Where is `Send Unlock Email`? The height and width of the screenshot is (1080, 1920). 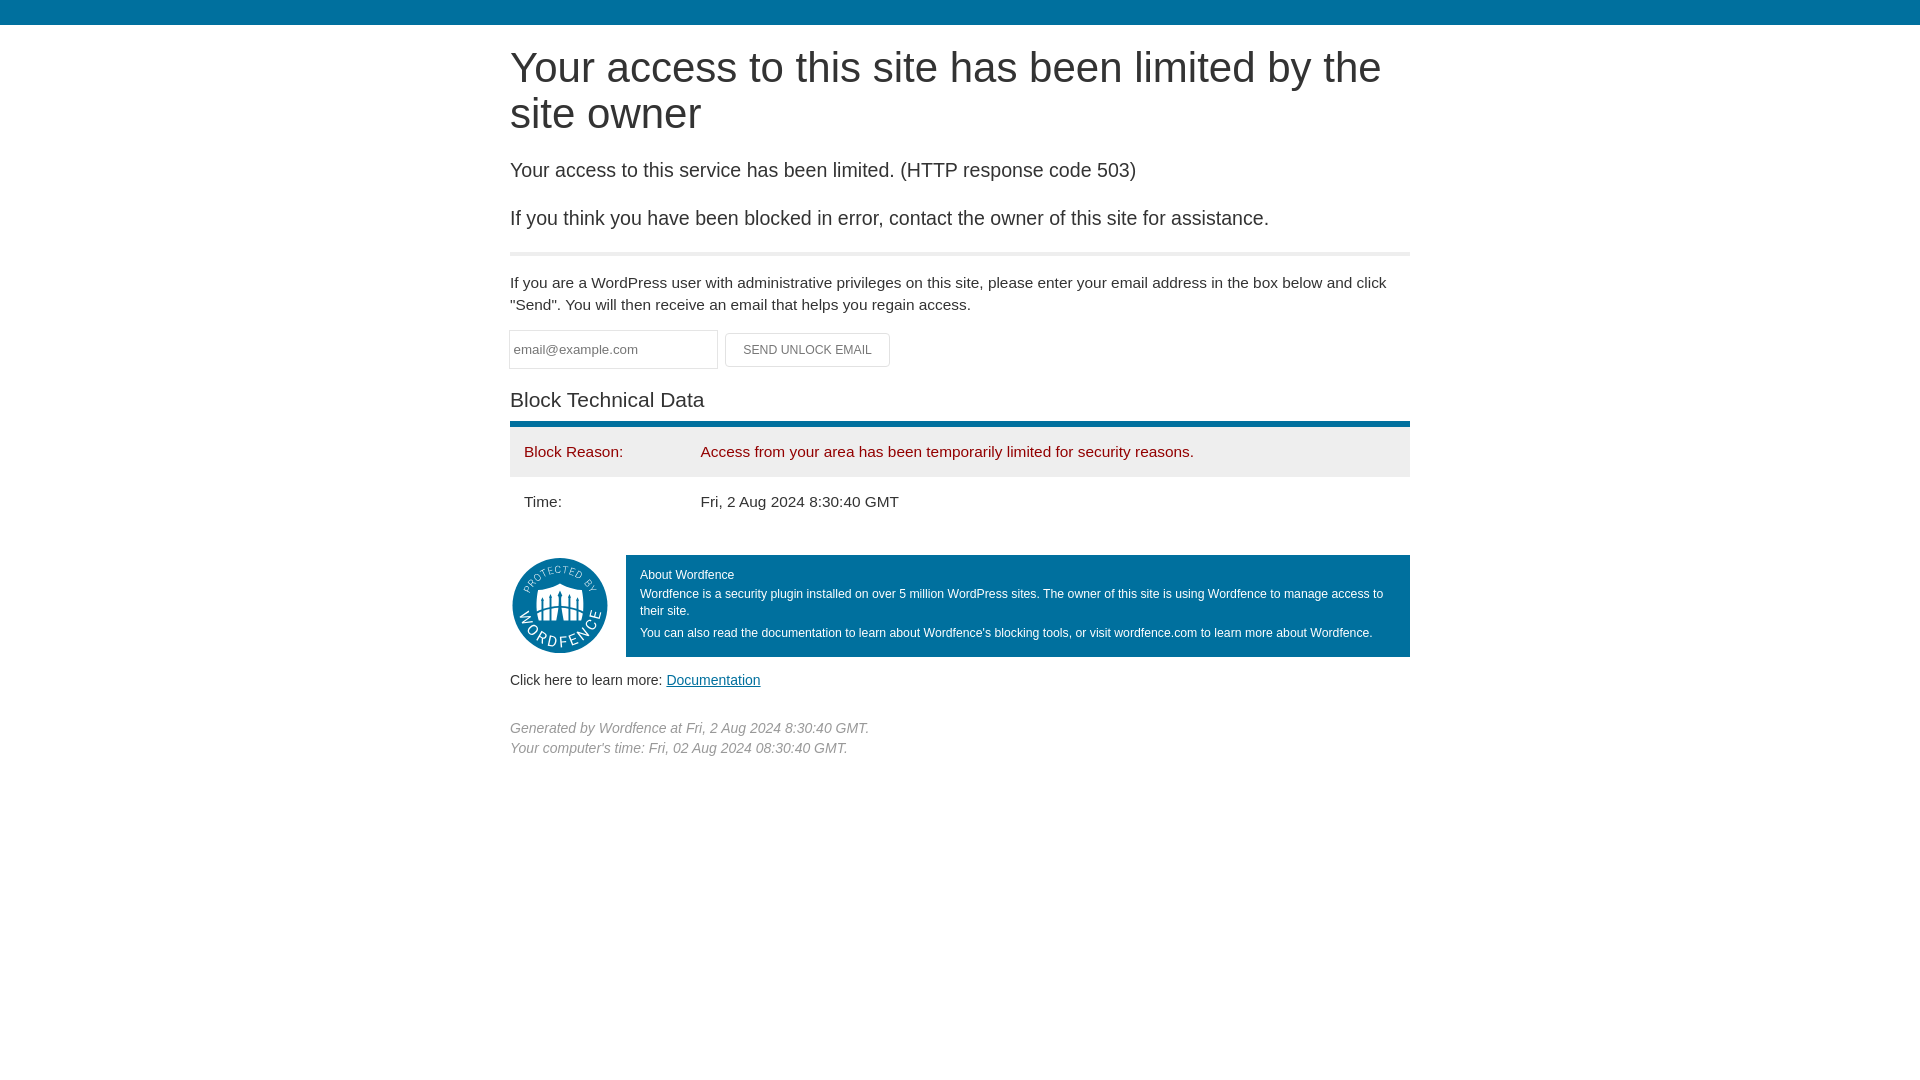 Send Unlock Email is located at coordinates (808, 350).